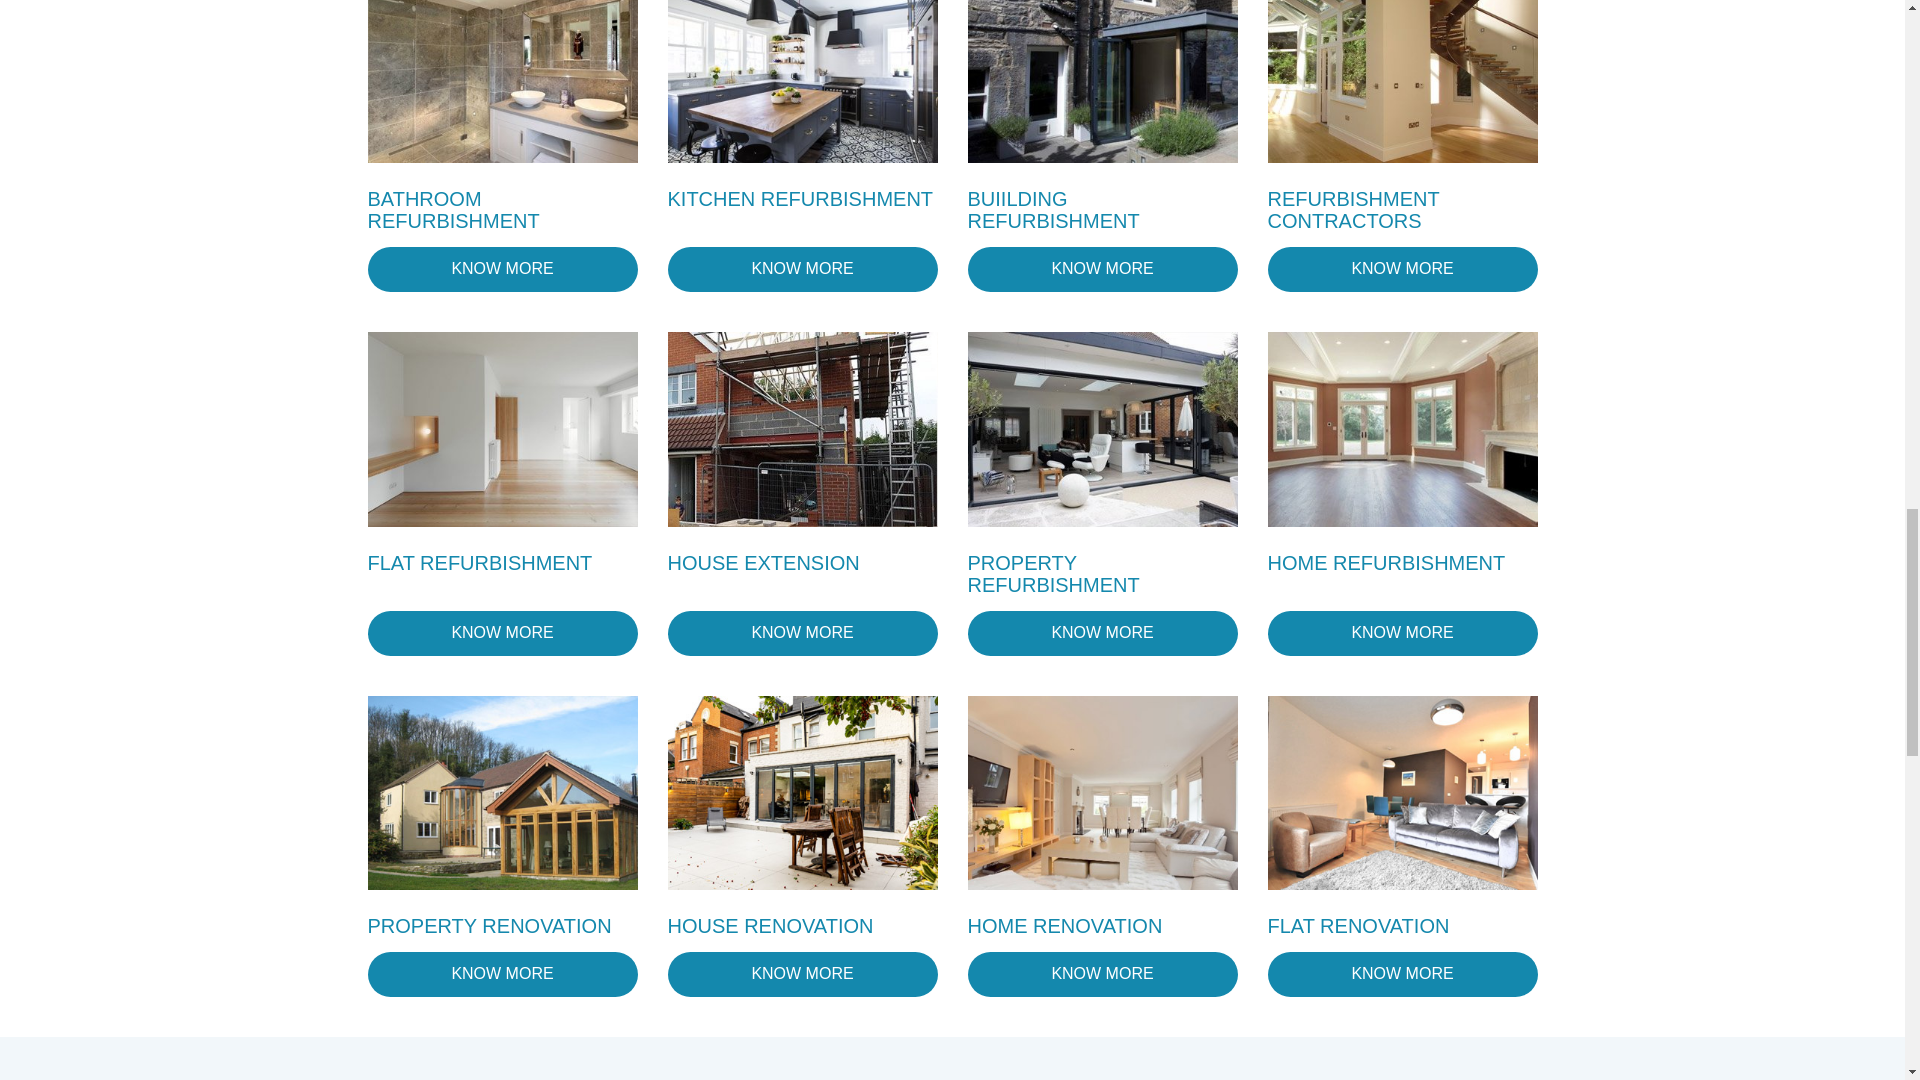 The height and width of the screenshot is (1080, 1920). What do you see at coordinates (803, 269) in the screenshot?
I see `KNOW MORE` at bounding box center [803, 269].